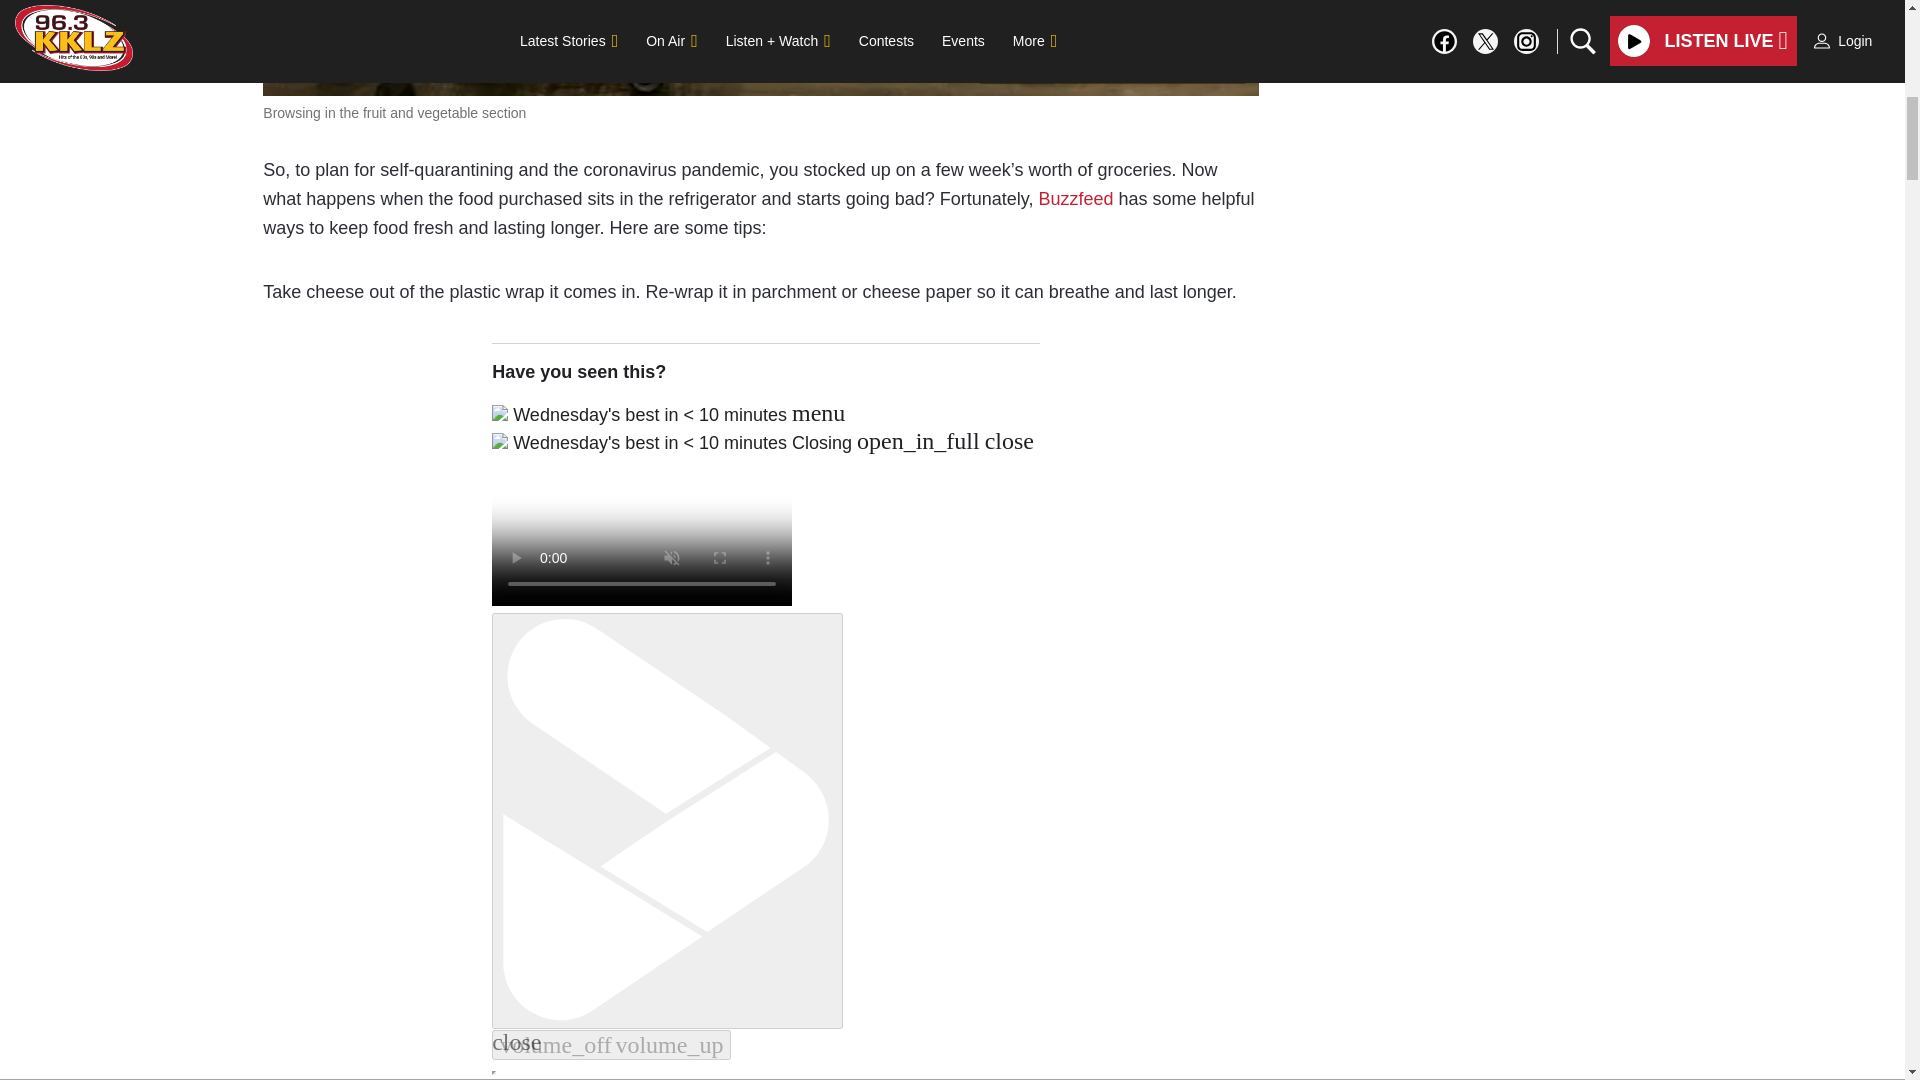 The height and width of the screenshot is (1080, 1920). Describe the element at coordinates (1892, 15) in the screenshot. I see `Close AdCheckmark indicating ad close` at that location.